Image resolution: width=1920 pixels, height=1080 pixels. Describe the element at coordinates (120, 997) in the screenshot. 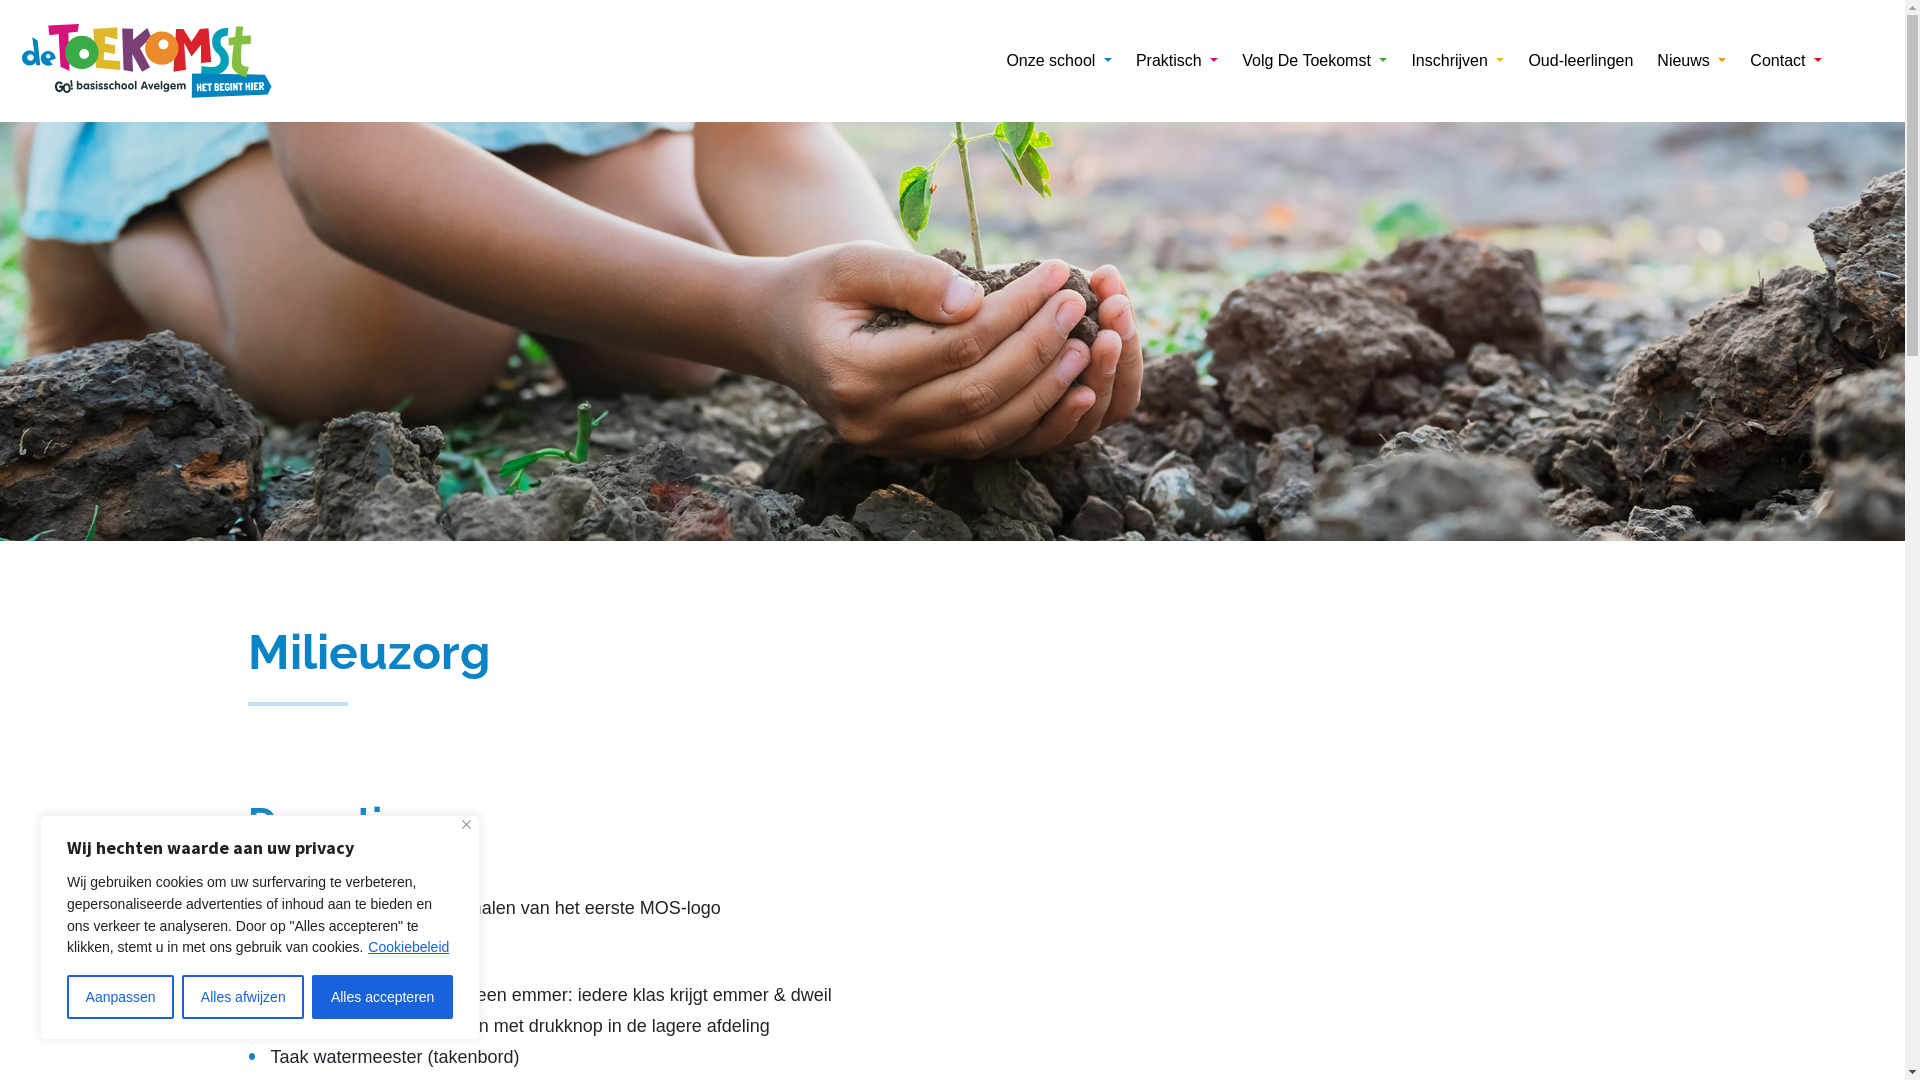

I see `Aanpassen` at that location.